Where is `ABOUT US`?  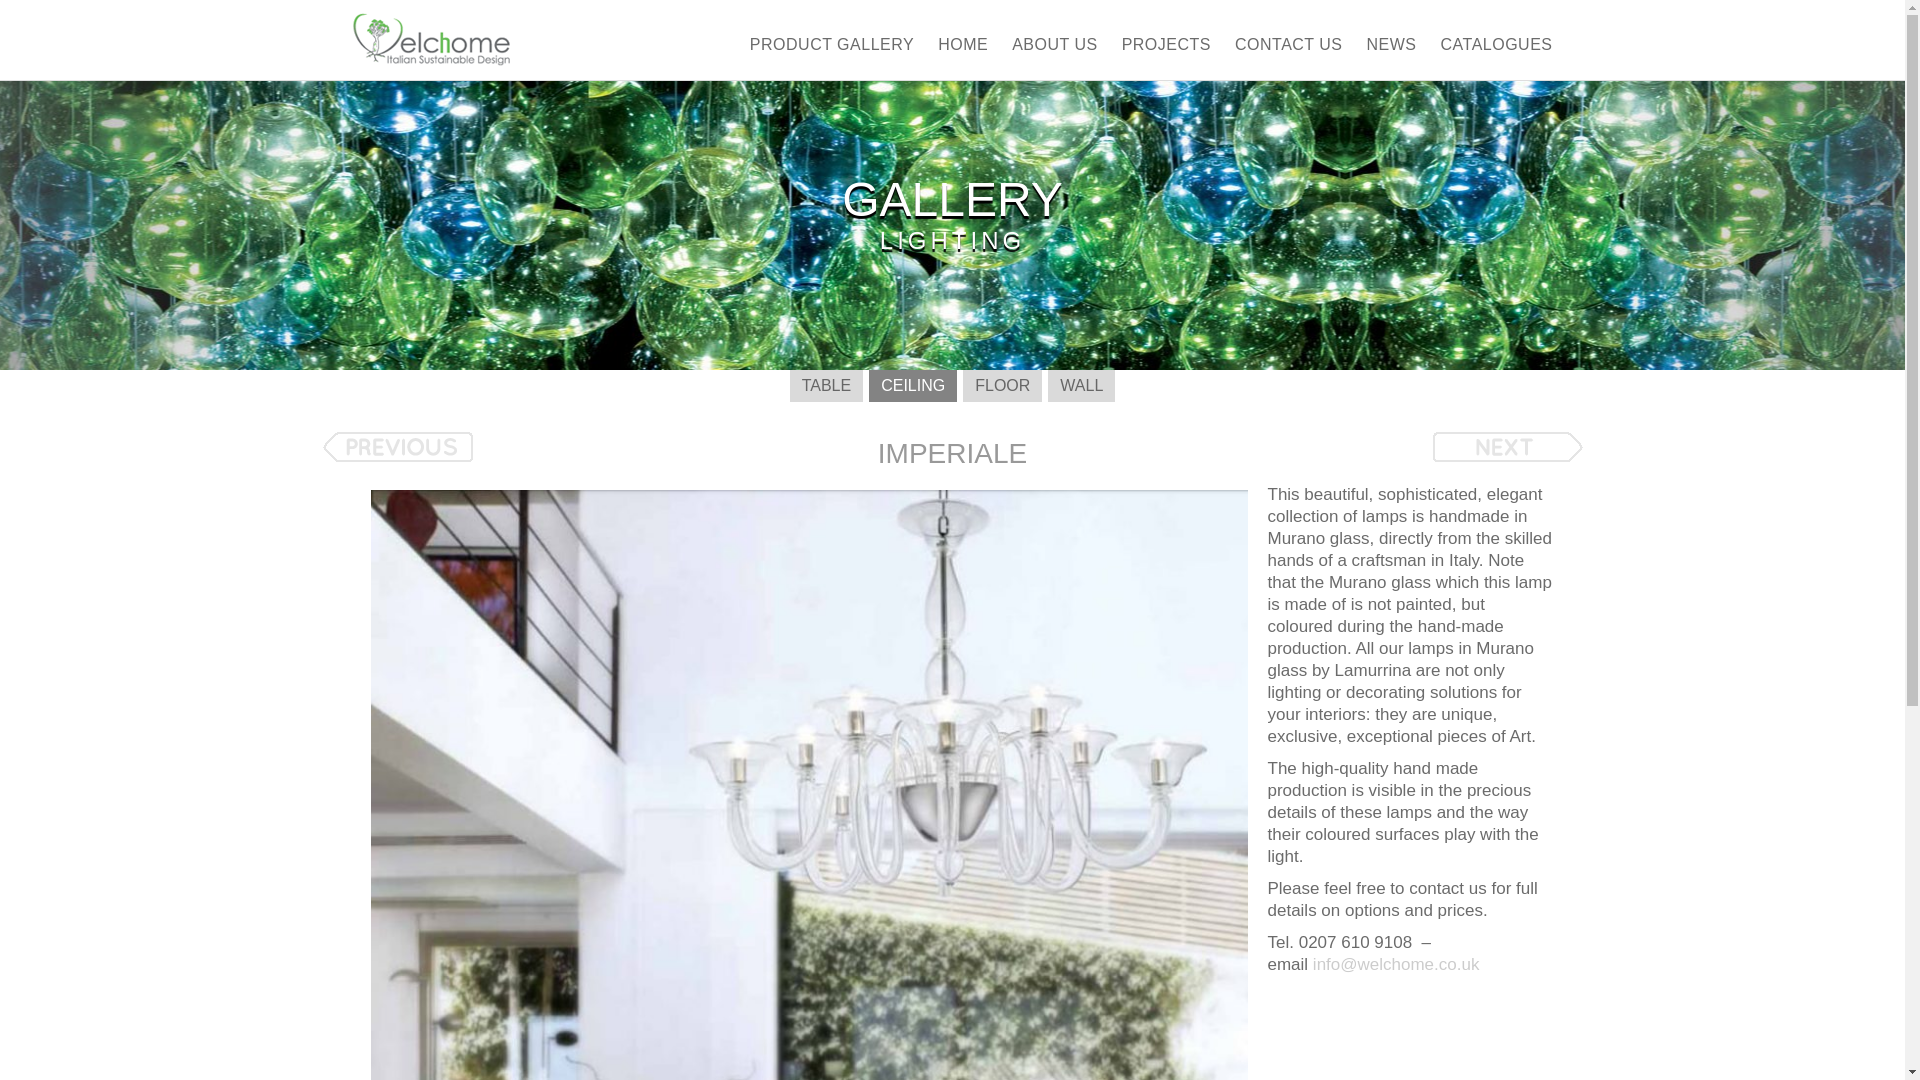
ABOUT US is located at coordinates (1054, 50).